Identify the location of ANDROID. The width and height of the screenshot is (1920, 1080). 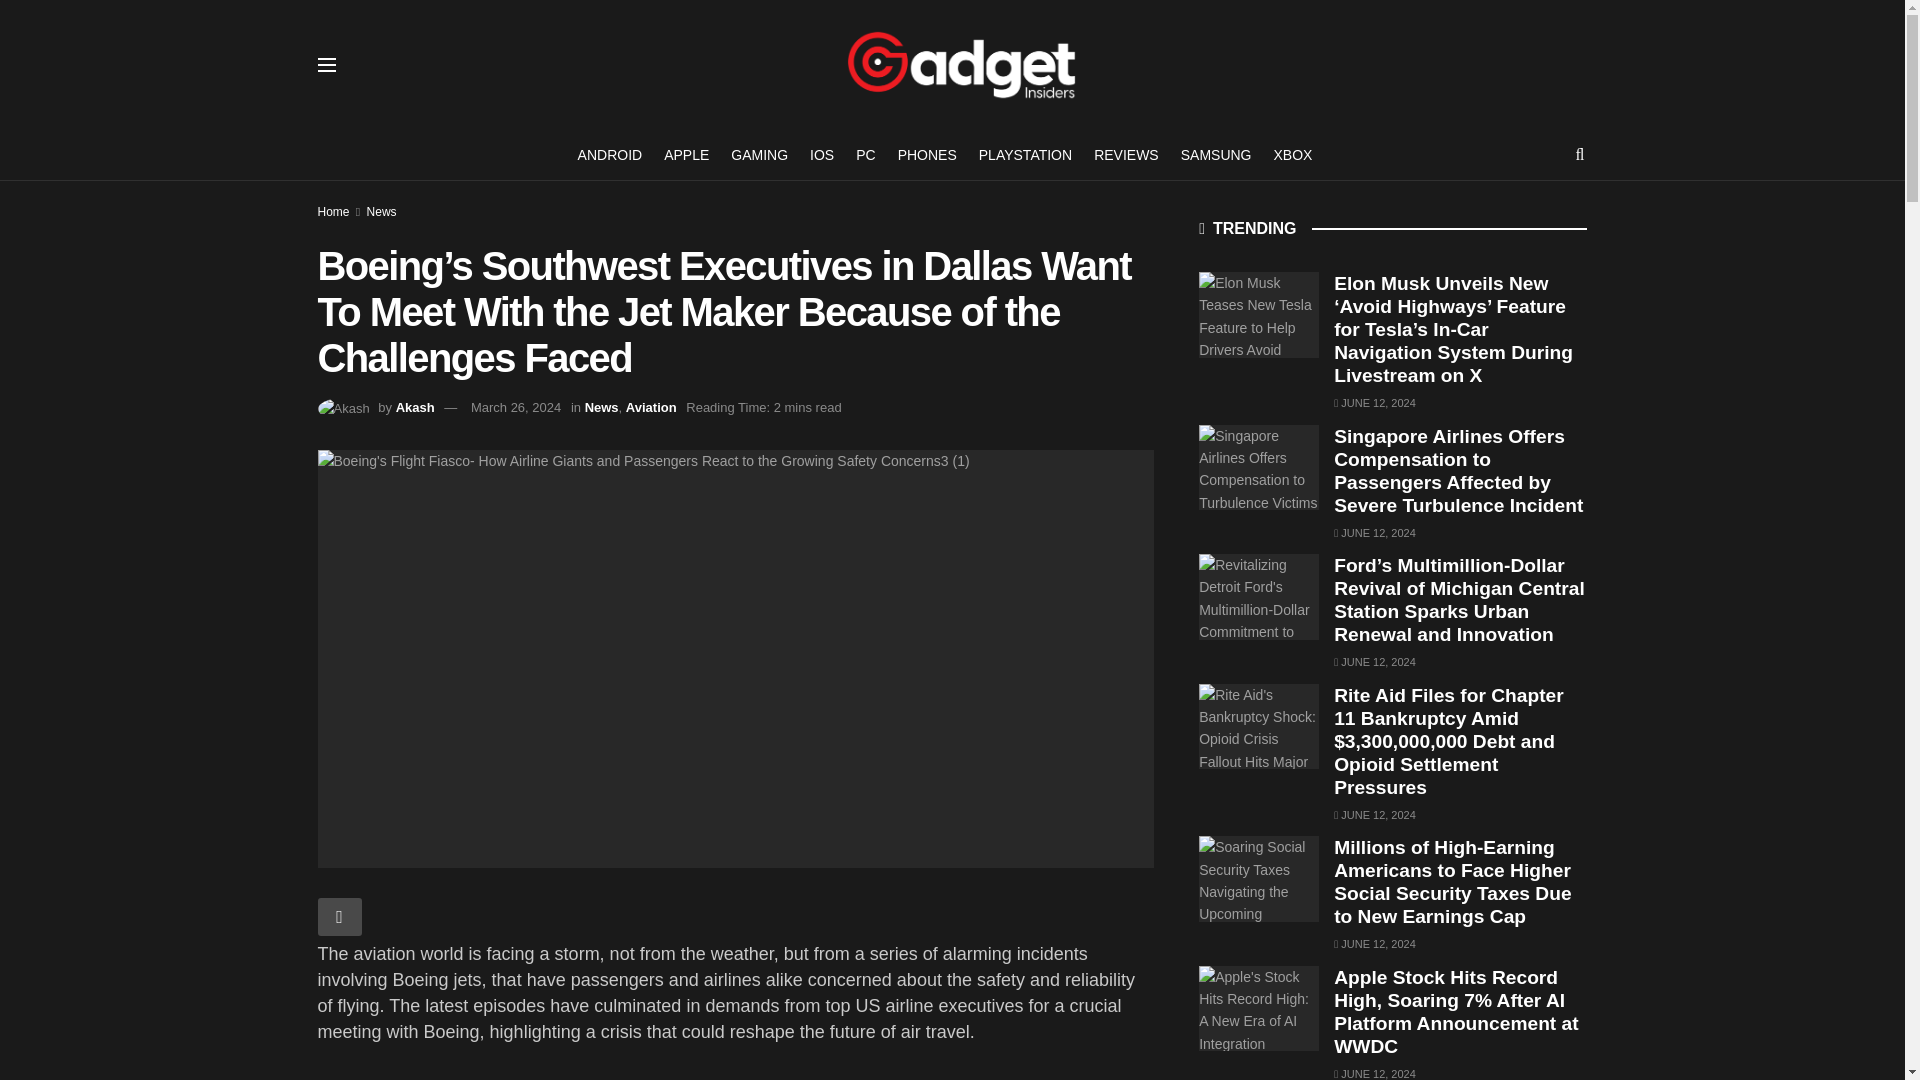
(610, 154).